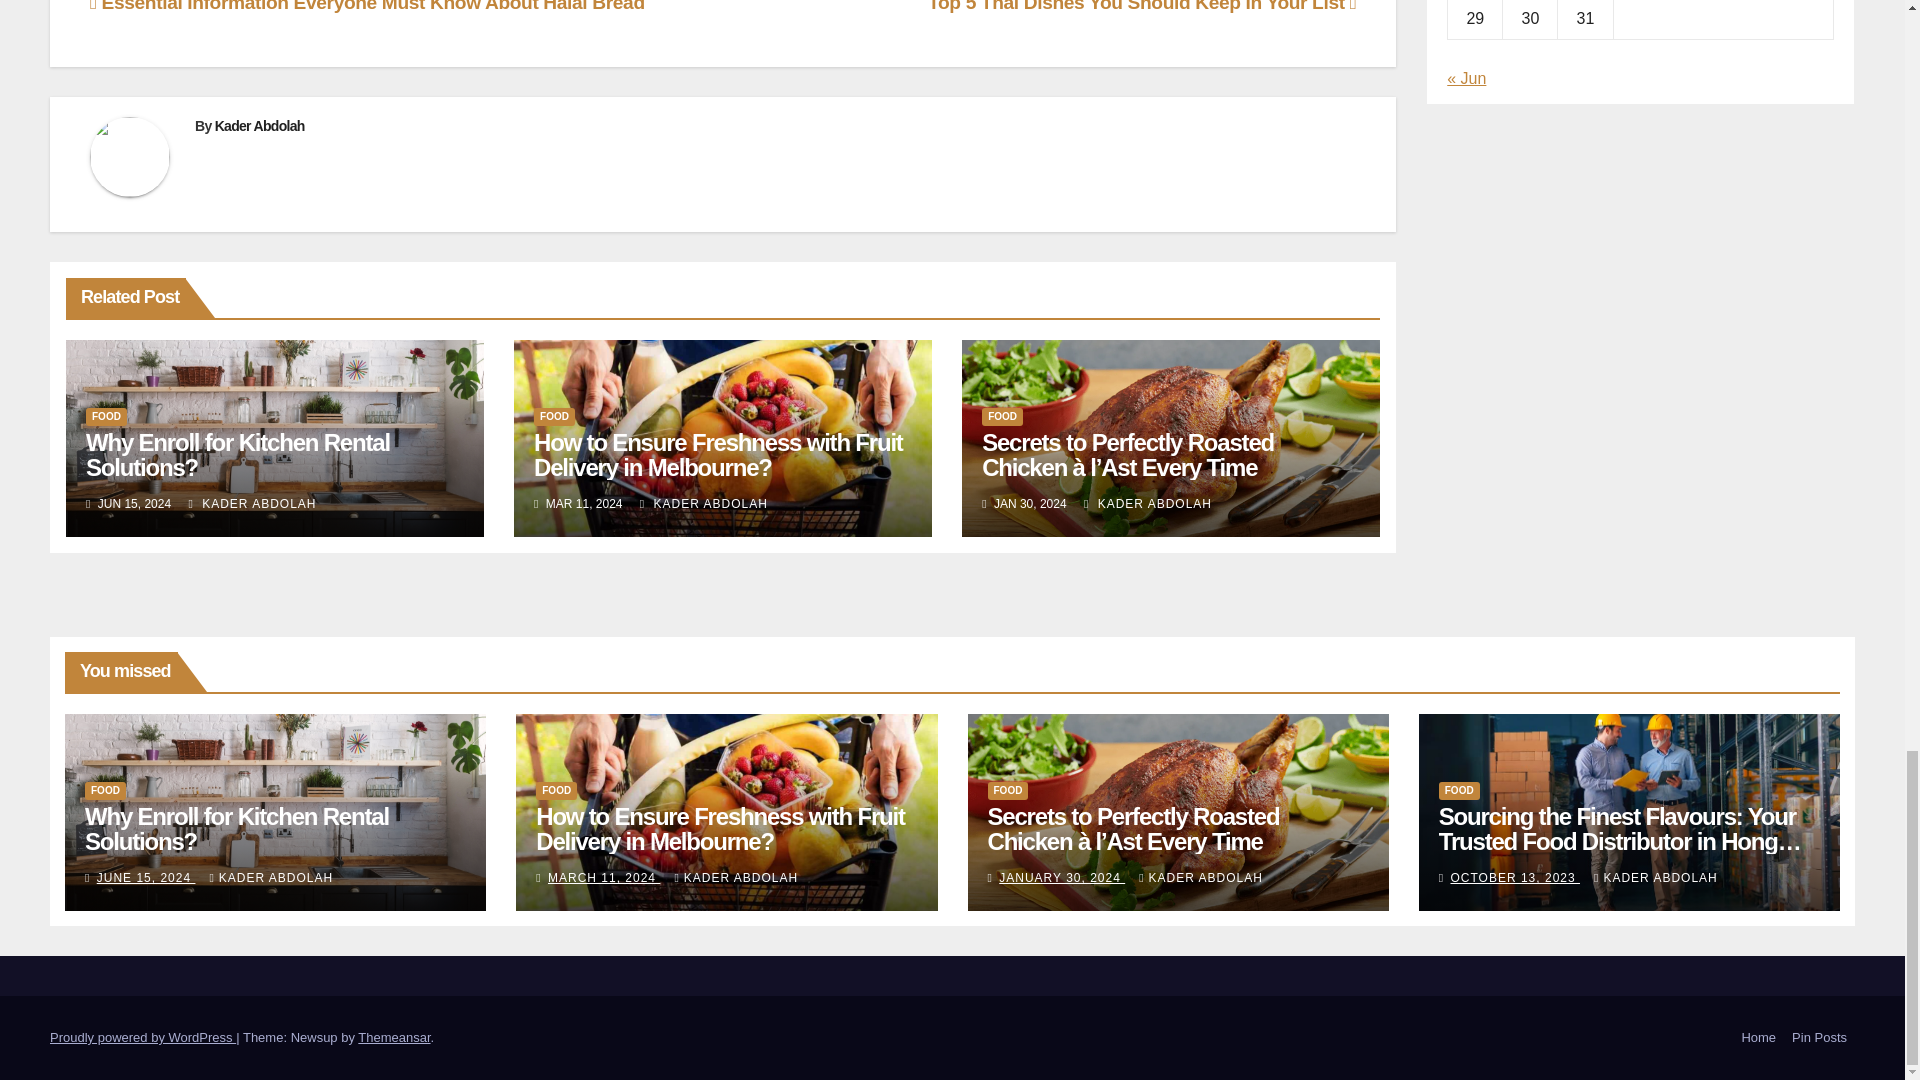  Describe the element at coordinates (704, 503) in the screenshot. I see `KADER ABDOLAH` at that location.